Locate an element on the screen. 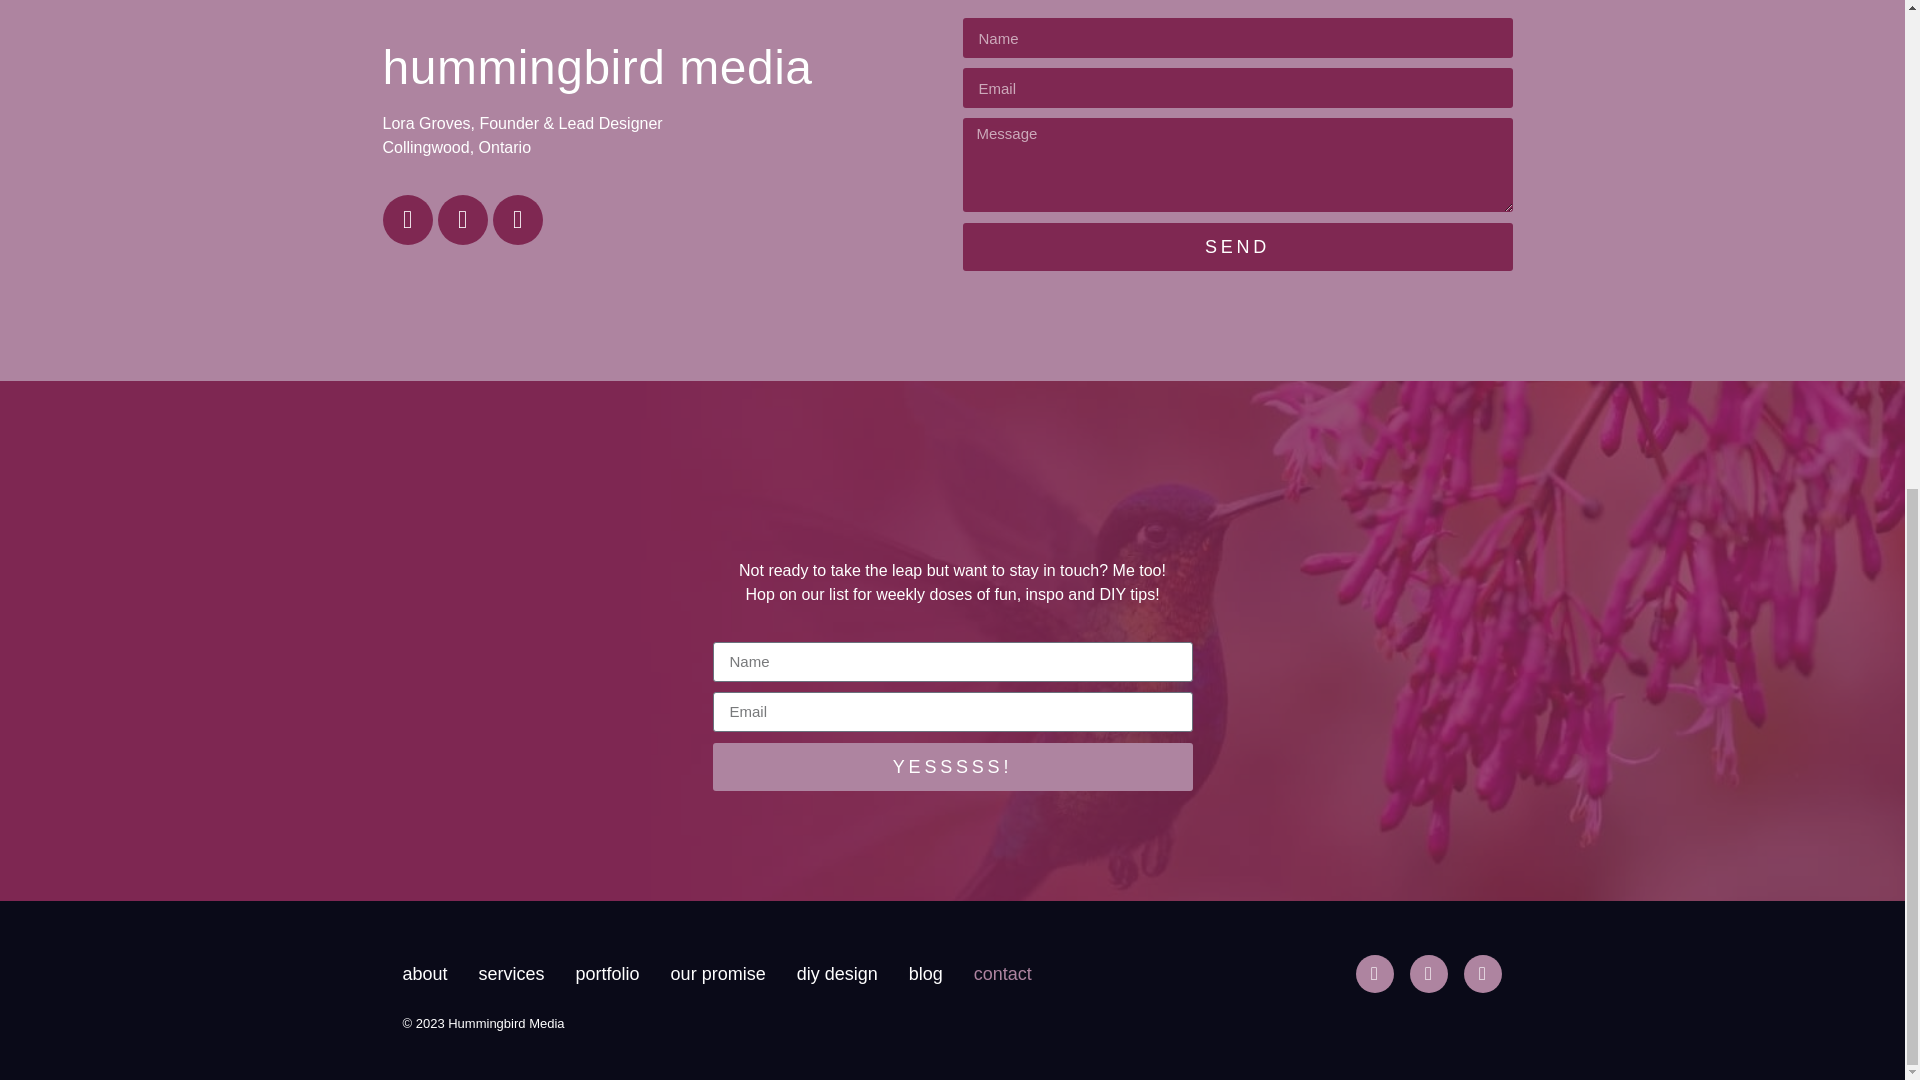  services is located at coordinates (512, 974).